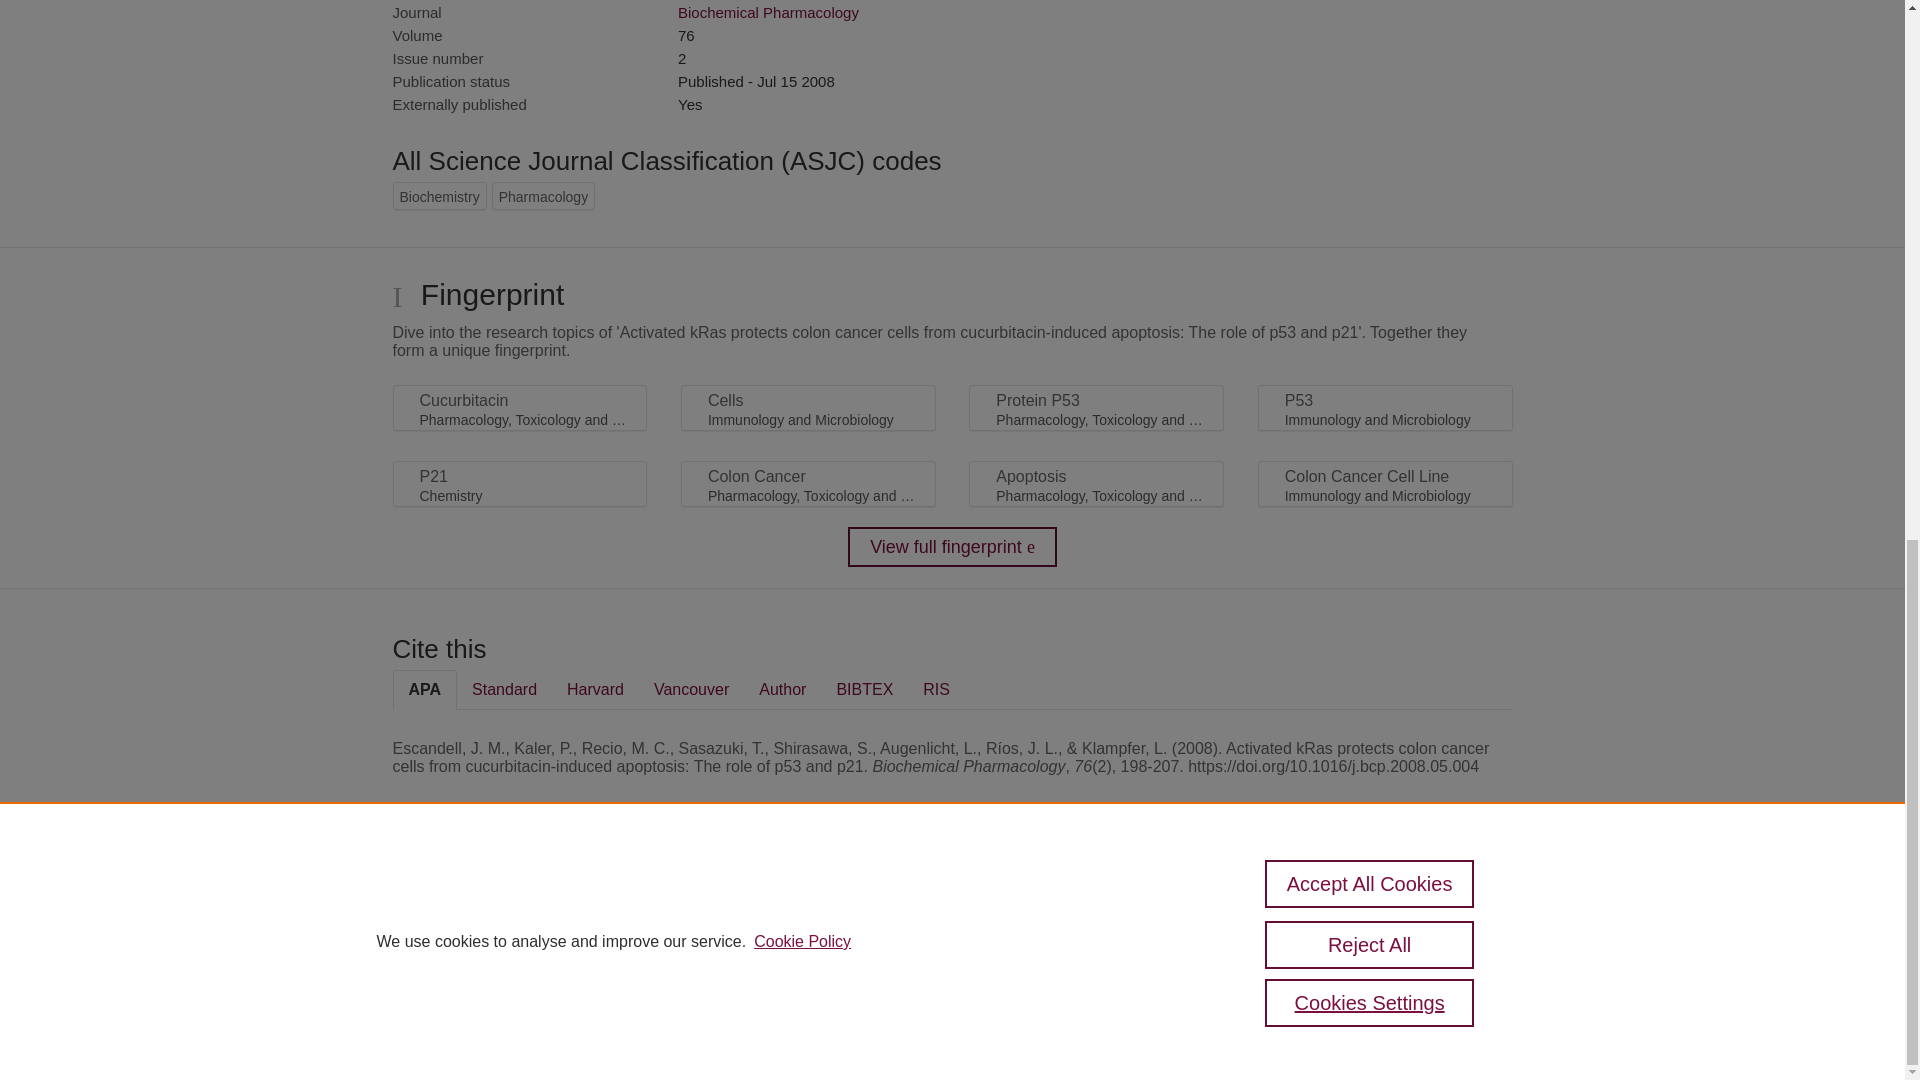  Describe the element at coordinates (952, 547) in the screenshot. I see `View full fingerprint` at that location.